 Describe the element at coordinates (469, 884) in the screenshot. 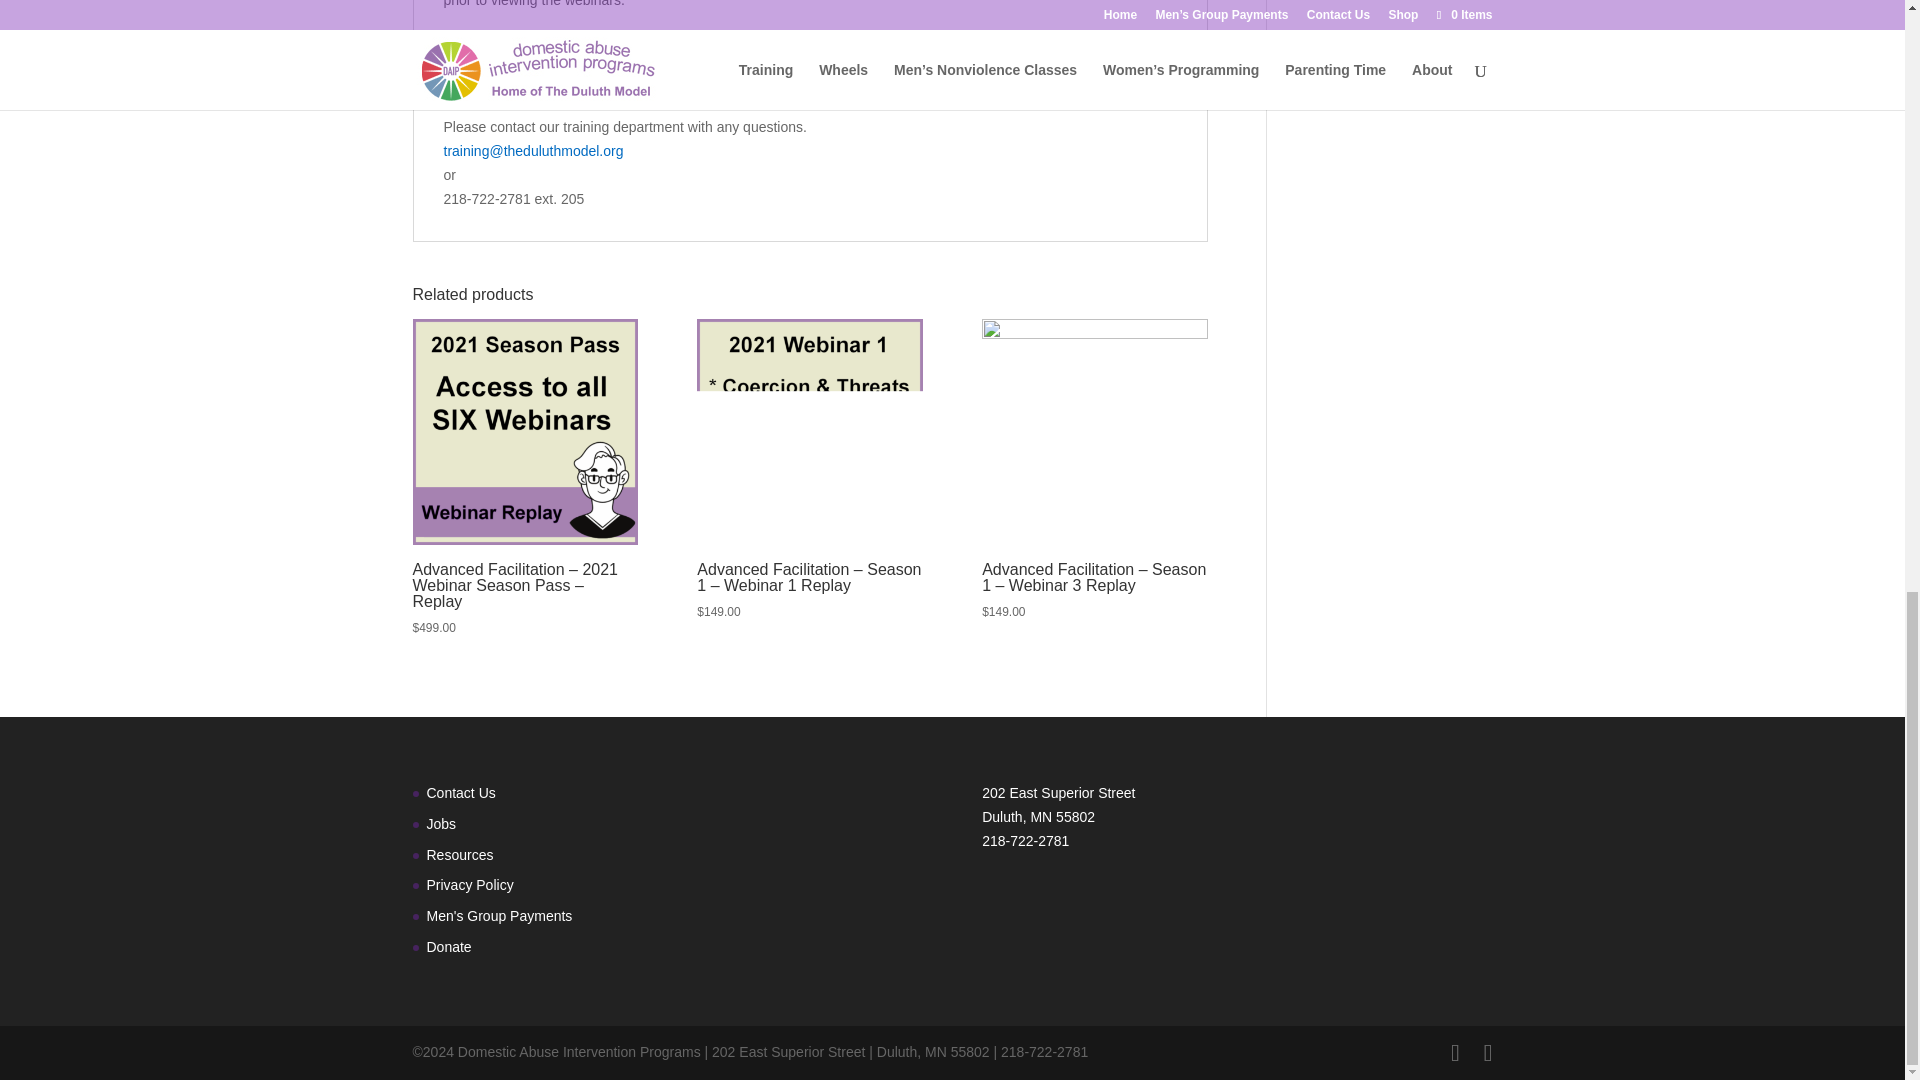

I see `Privacy Policy` at that location.